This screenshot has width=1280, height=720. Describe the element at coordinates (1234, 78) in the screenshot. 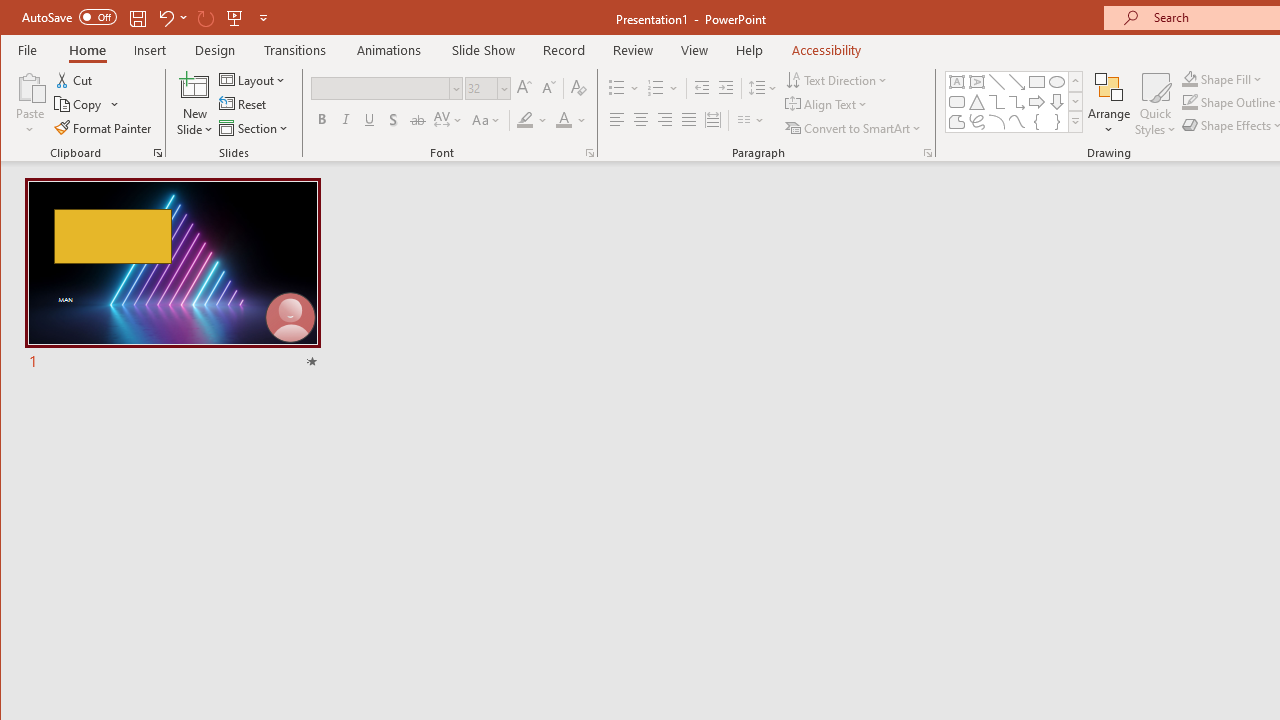

I see `More Options` at that location.